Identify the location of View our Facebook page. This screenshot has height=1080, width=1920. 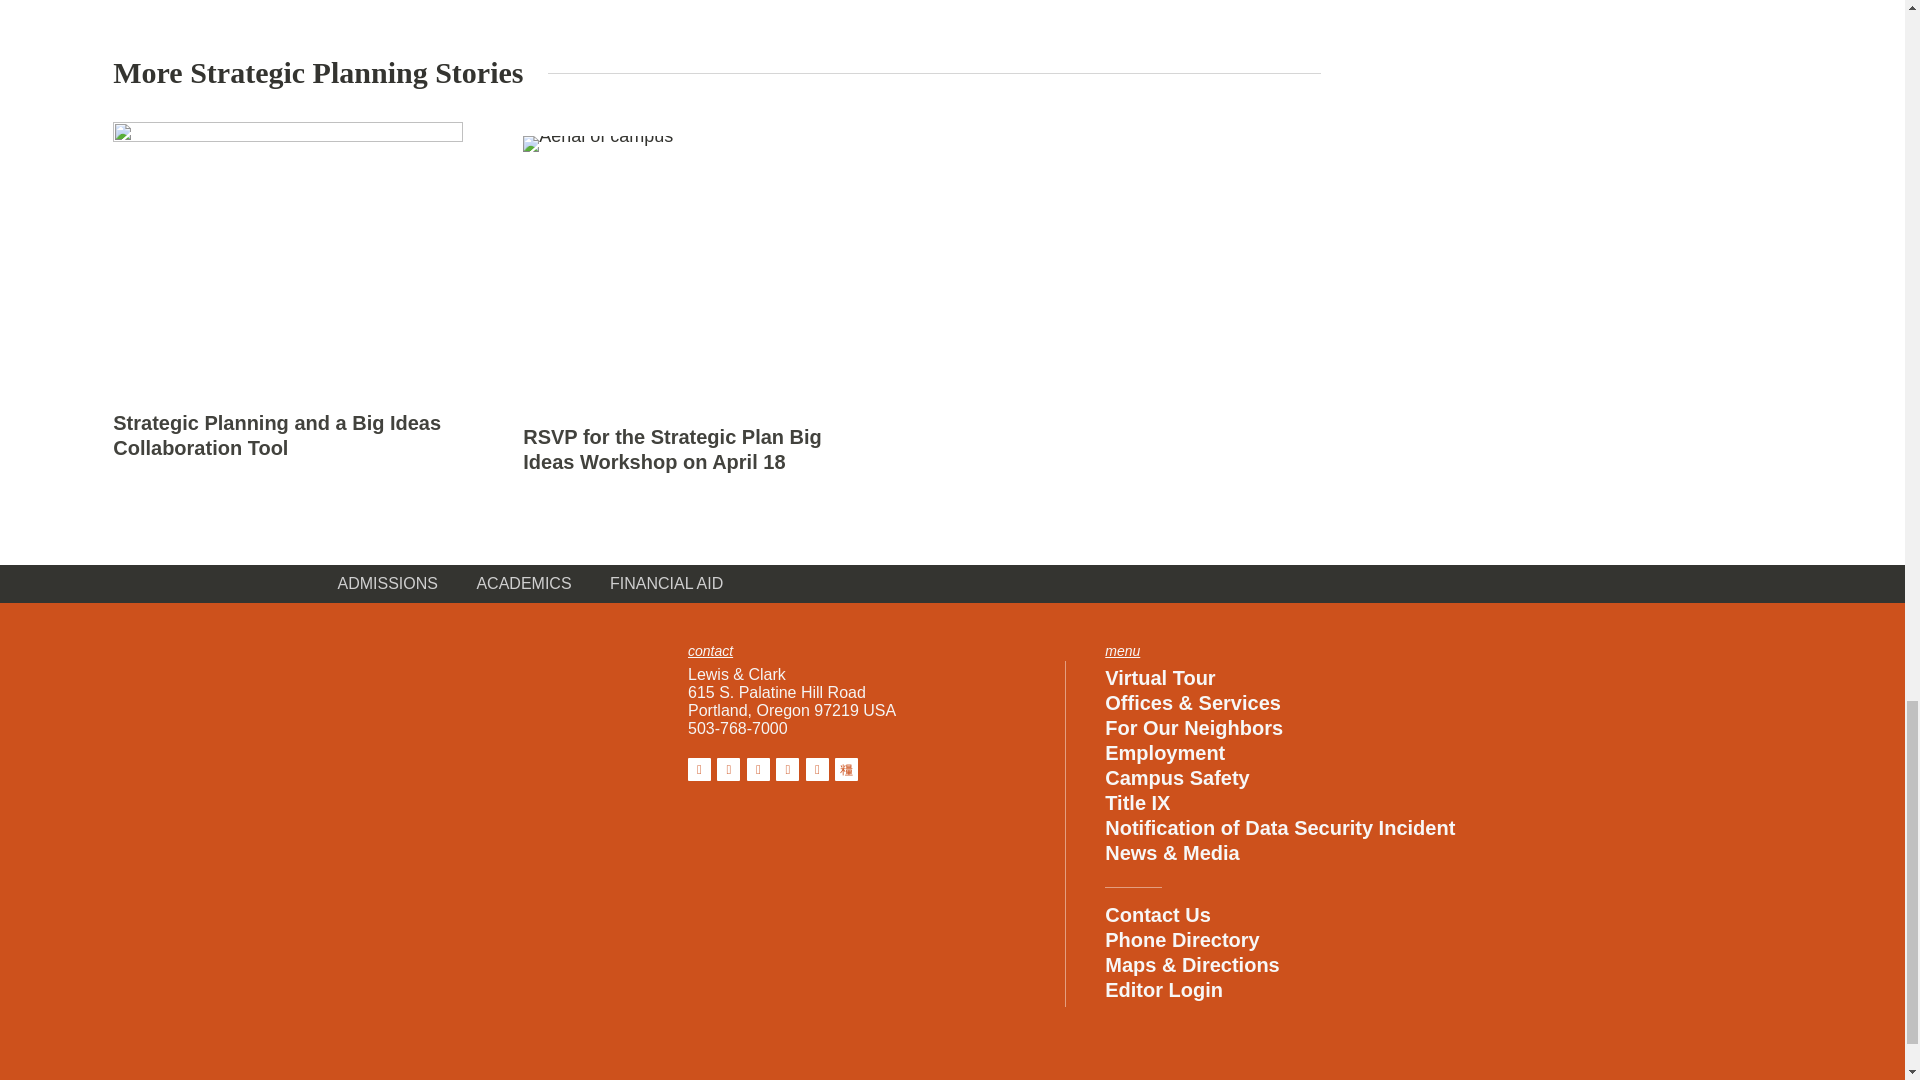
(698, 769).